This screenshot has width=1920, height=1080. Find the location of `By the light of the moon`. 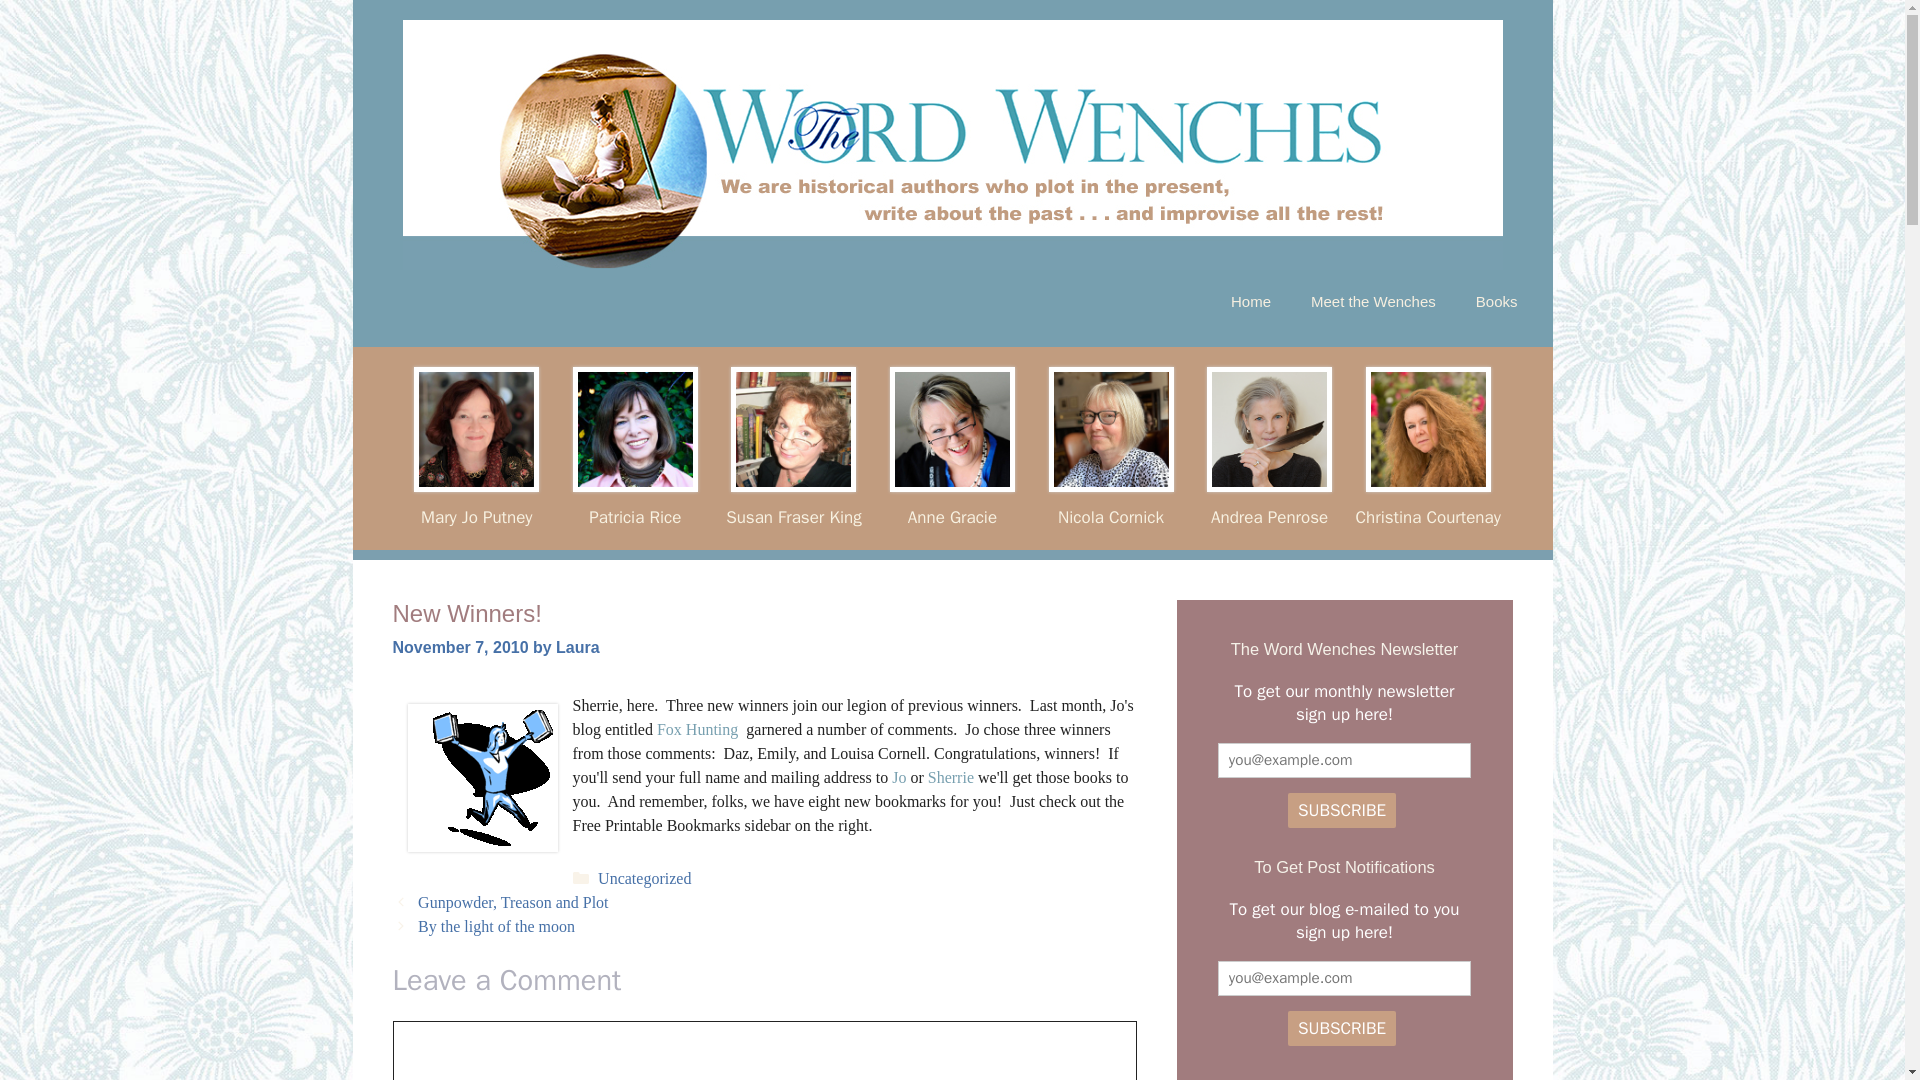

By the light of the moon is located at coordinates (496, 926).